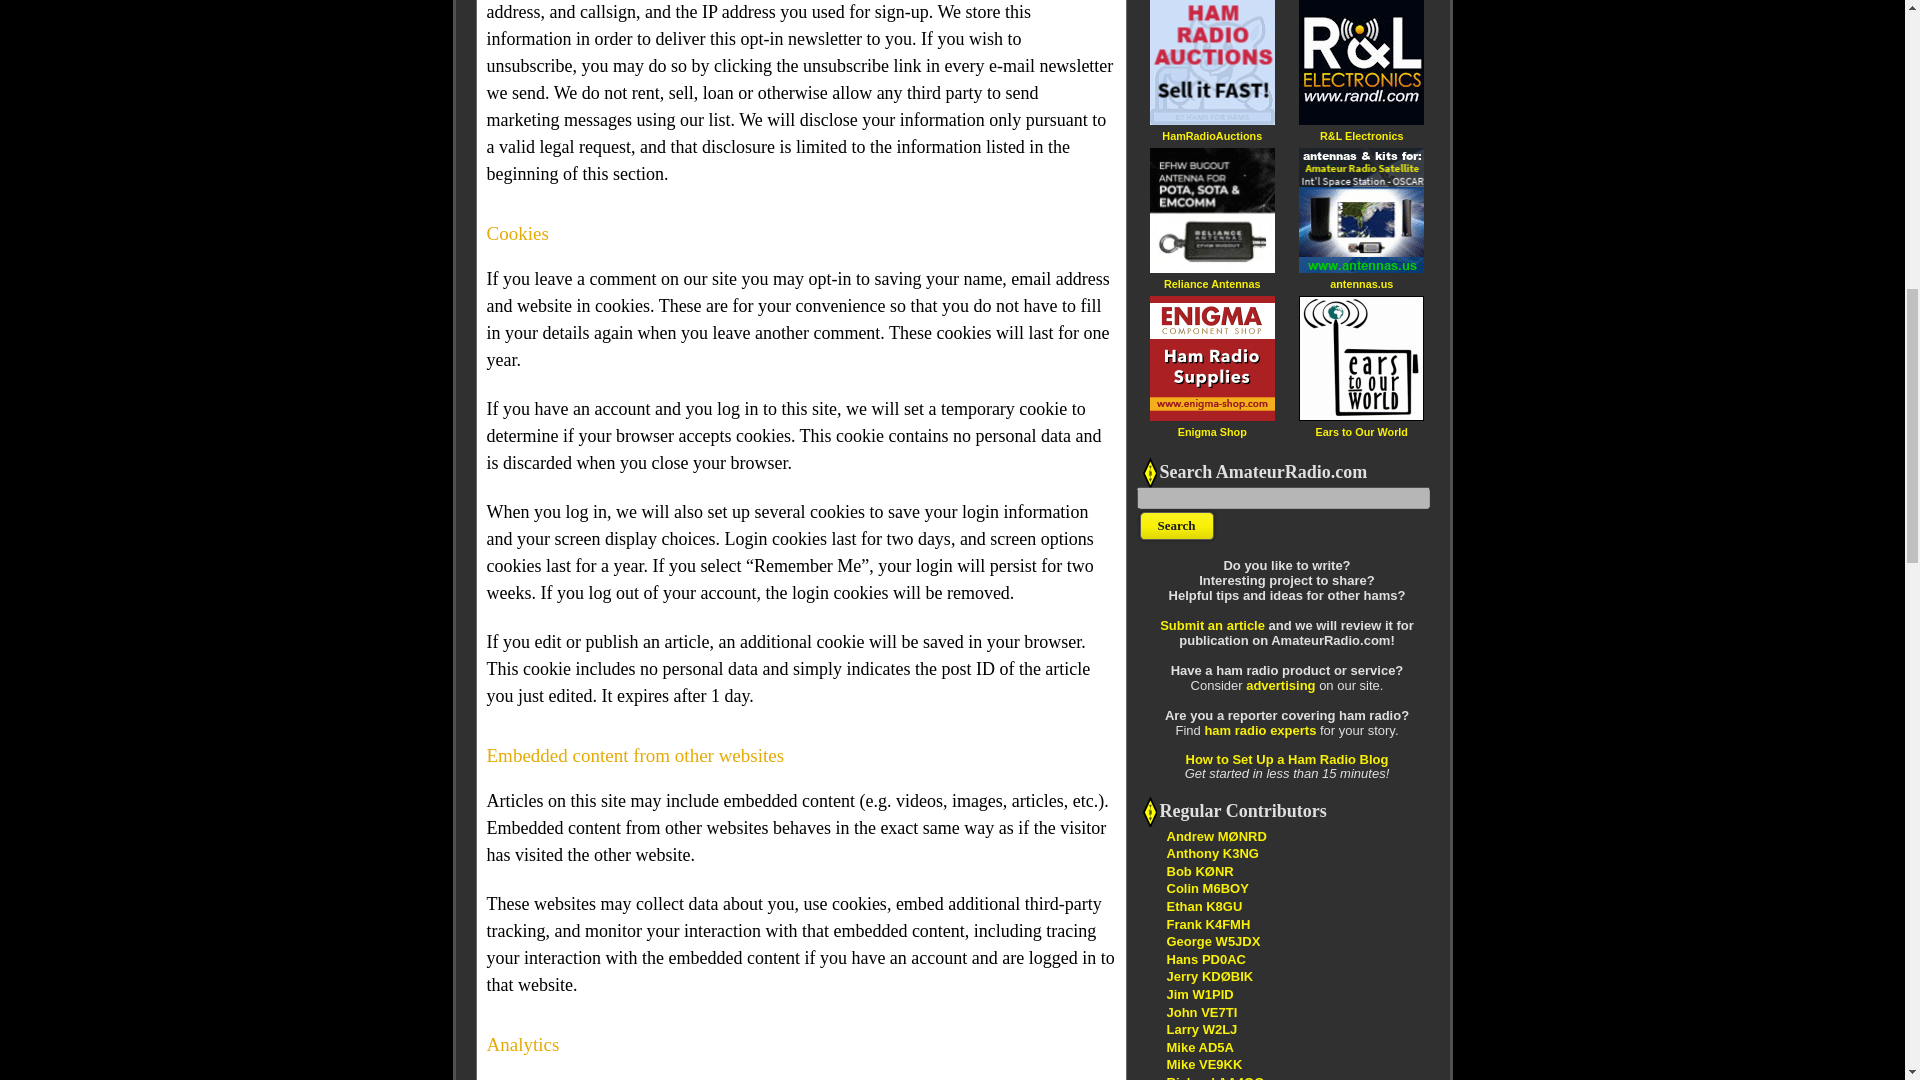 The width and height of the screenshot is (1920, 1080). What do you see at coordinates (1204, 958) in the screenshot?
I see `Thoughts of a Dutch radio amateur` at bounding box center [1204, 958].